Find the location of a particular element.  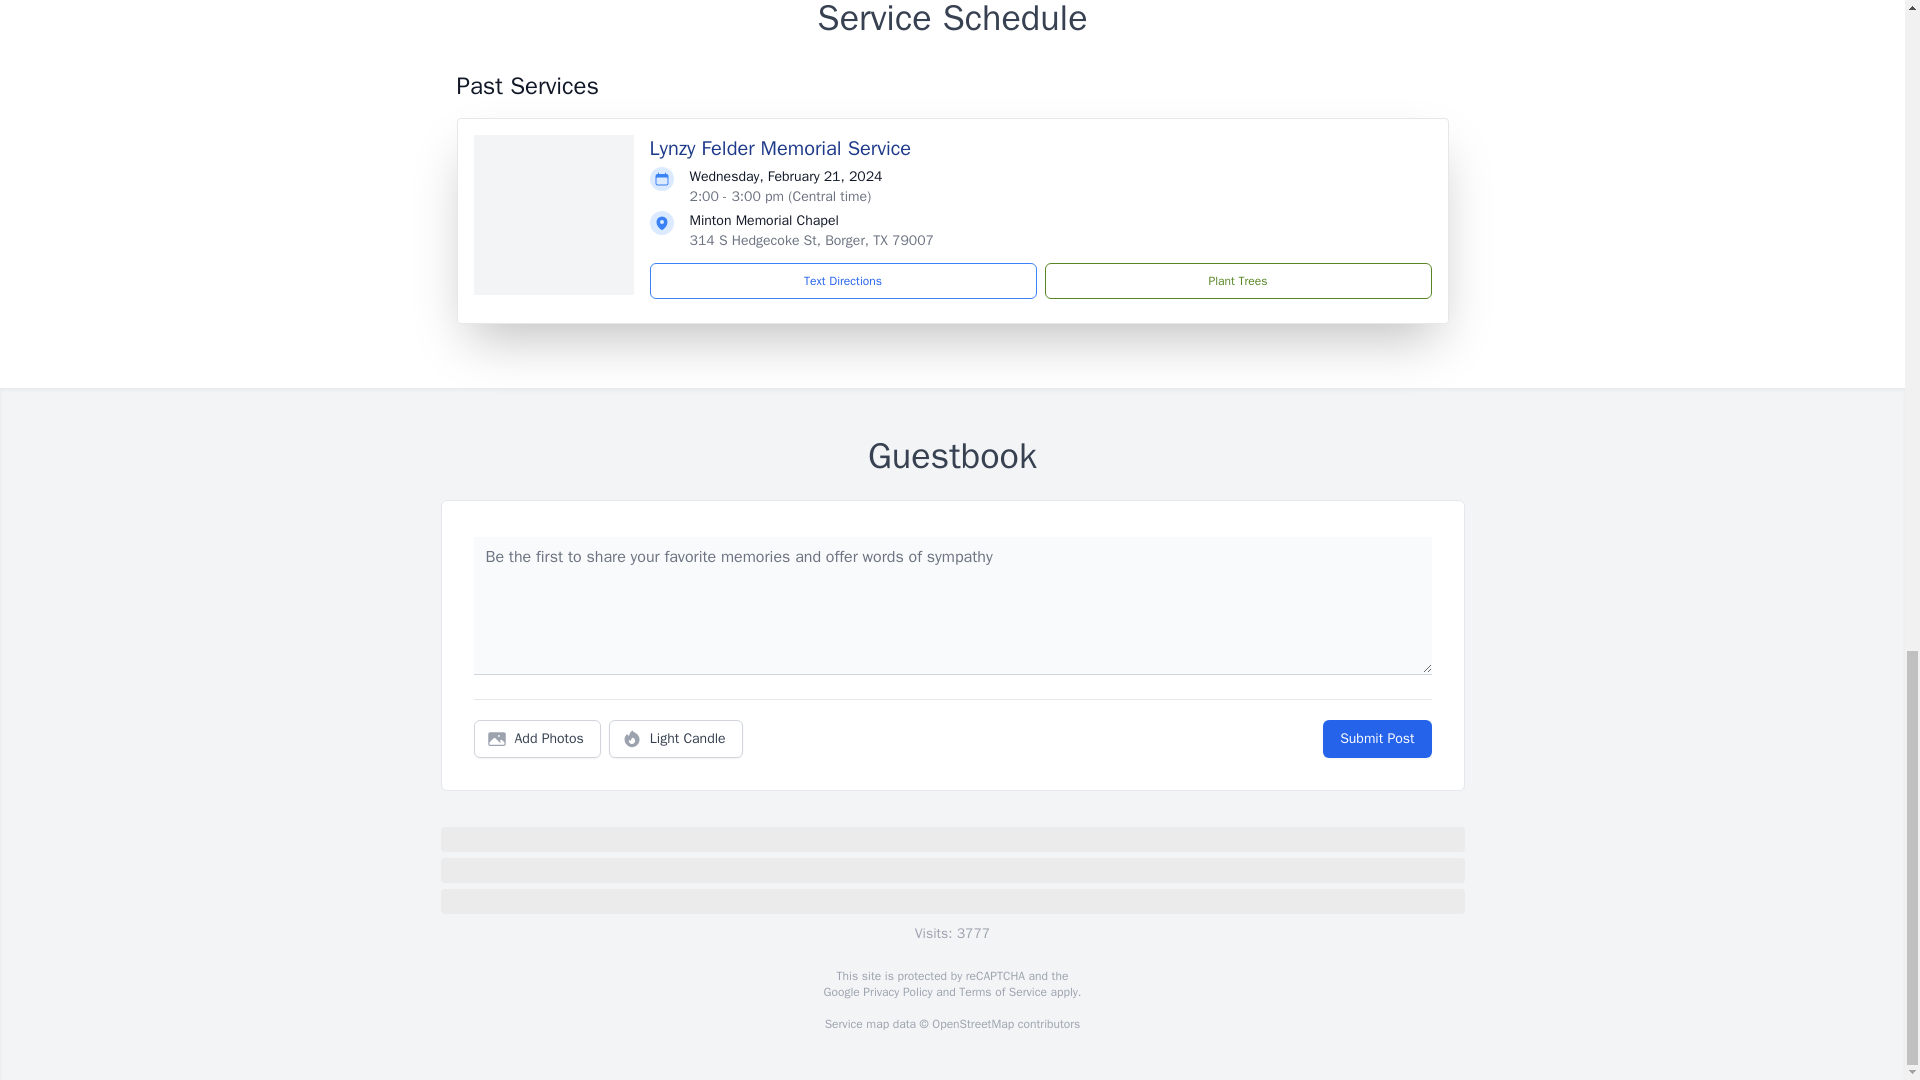

Light Candle is located at coordinates (676, 739).